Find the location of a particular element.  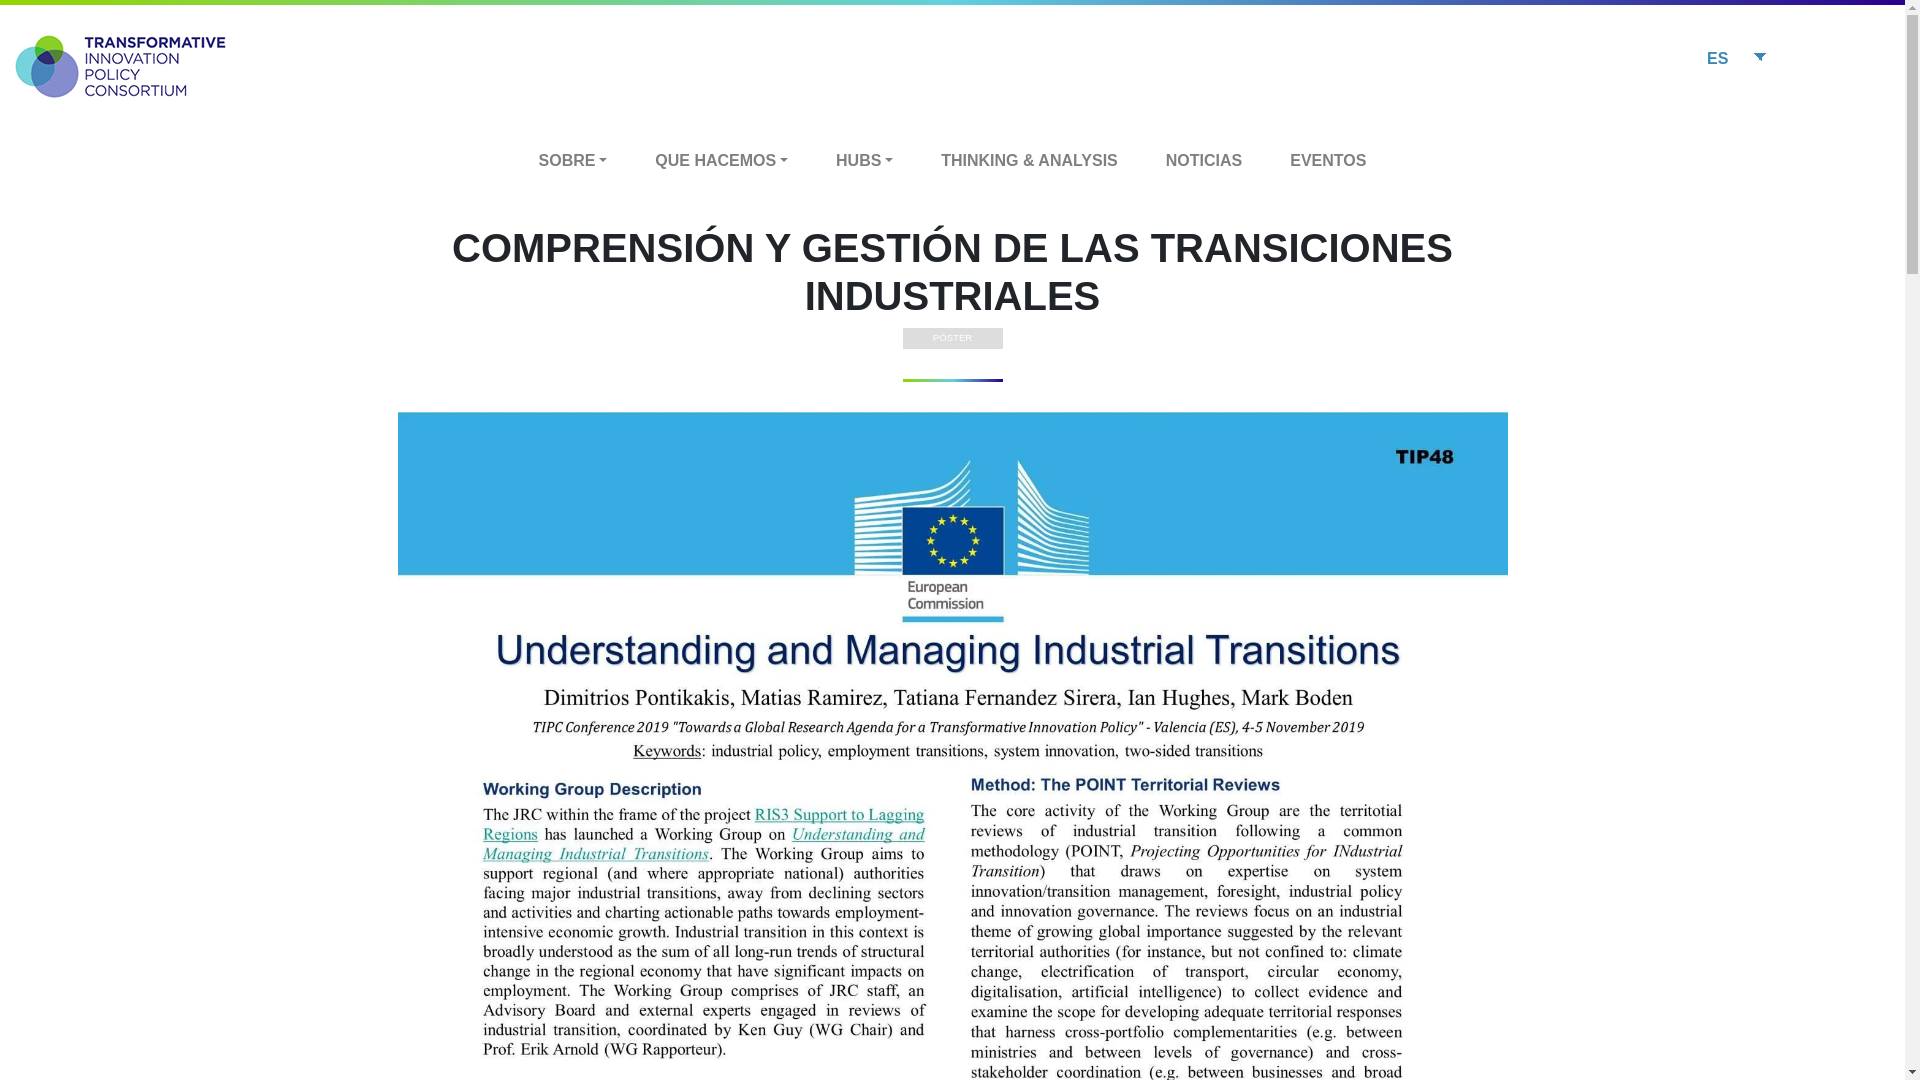

Spanish is located at coordinates (1734, 58).